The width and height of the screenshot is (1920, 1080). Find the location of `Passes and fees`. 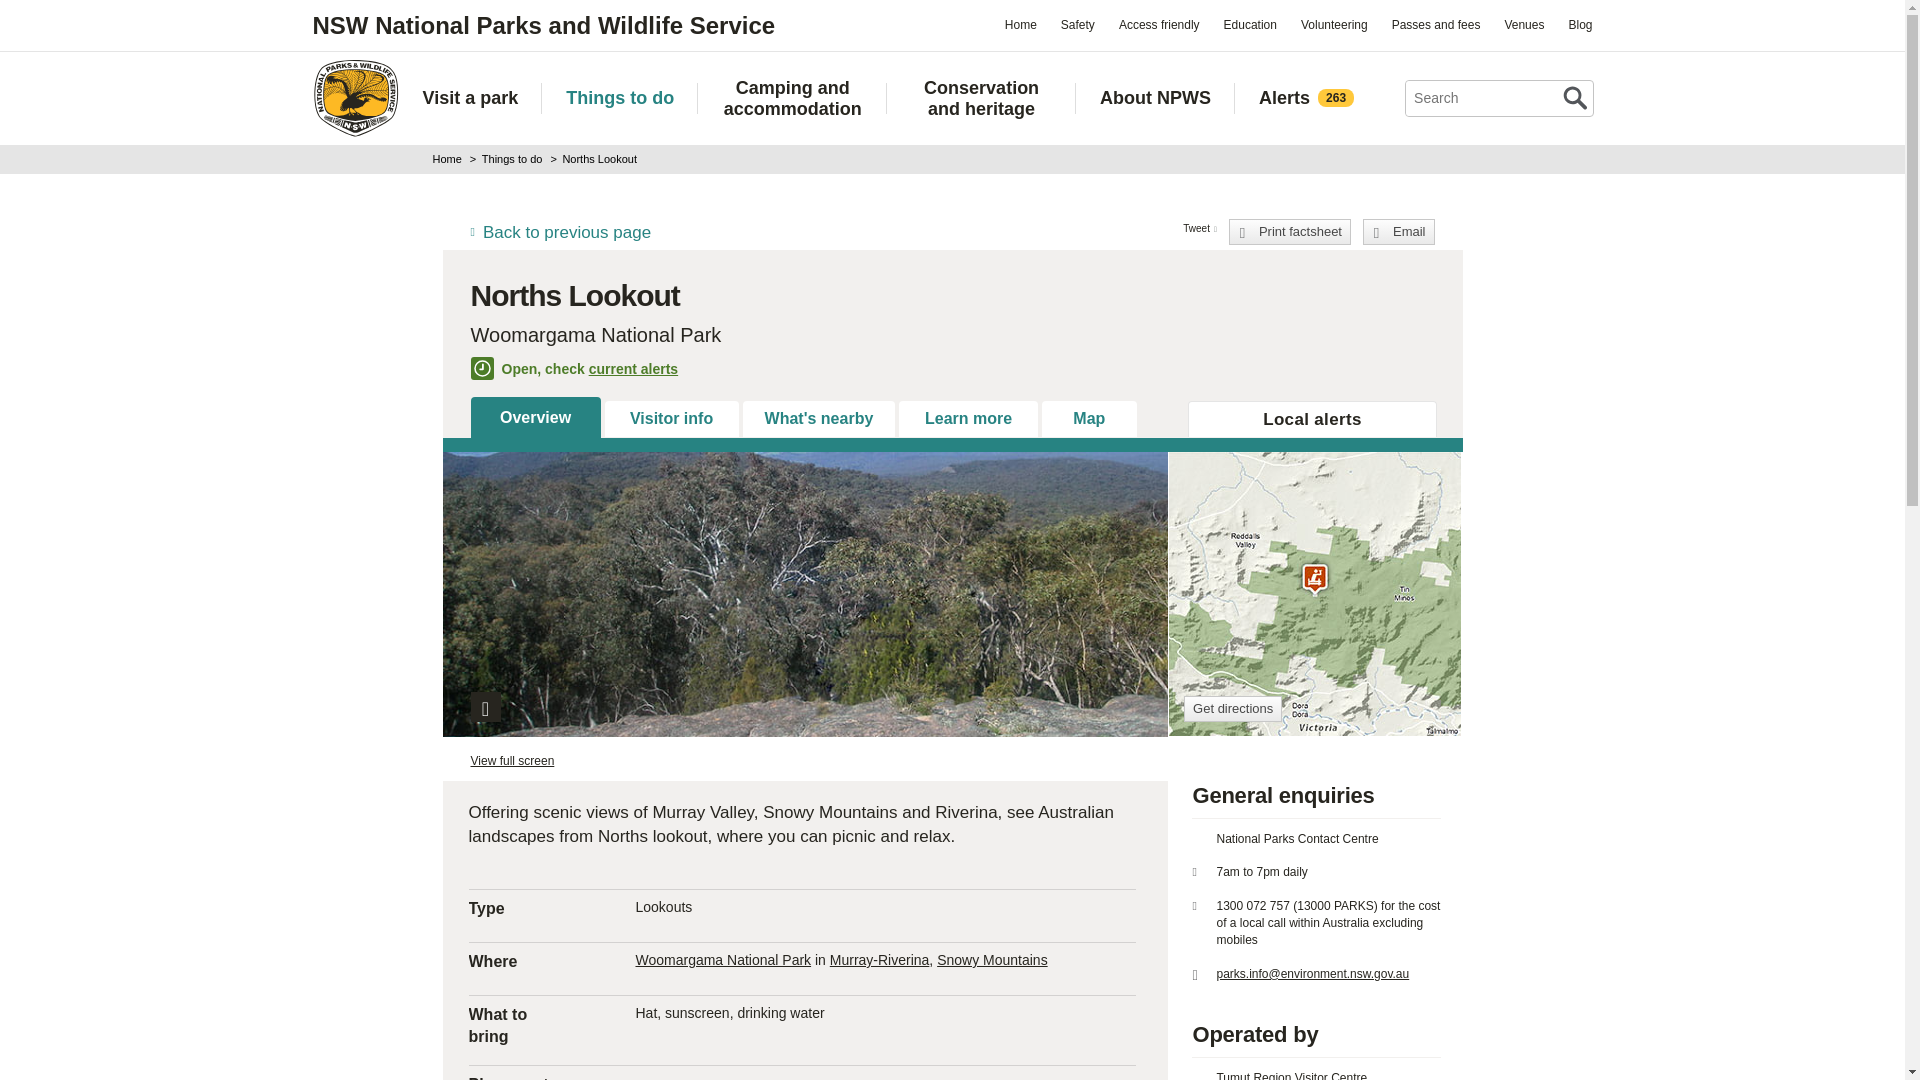

Passes and fees is located at coordinates (1436, 24).